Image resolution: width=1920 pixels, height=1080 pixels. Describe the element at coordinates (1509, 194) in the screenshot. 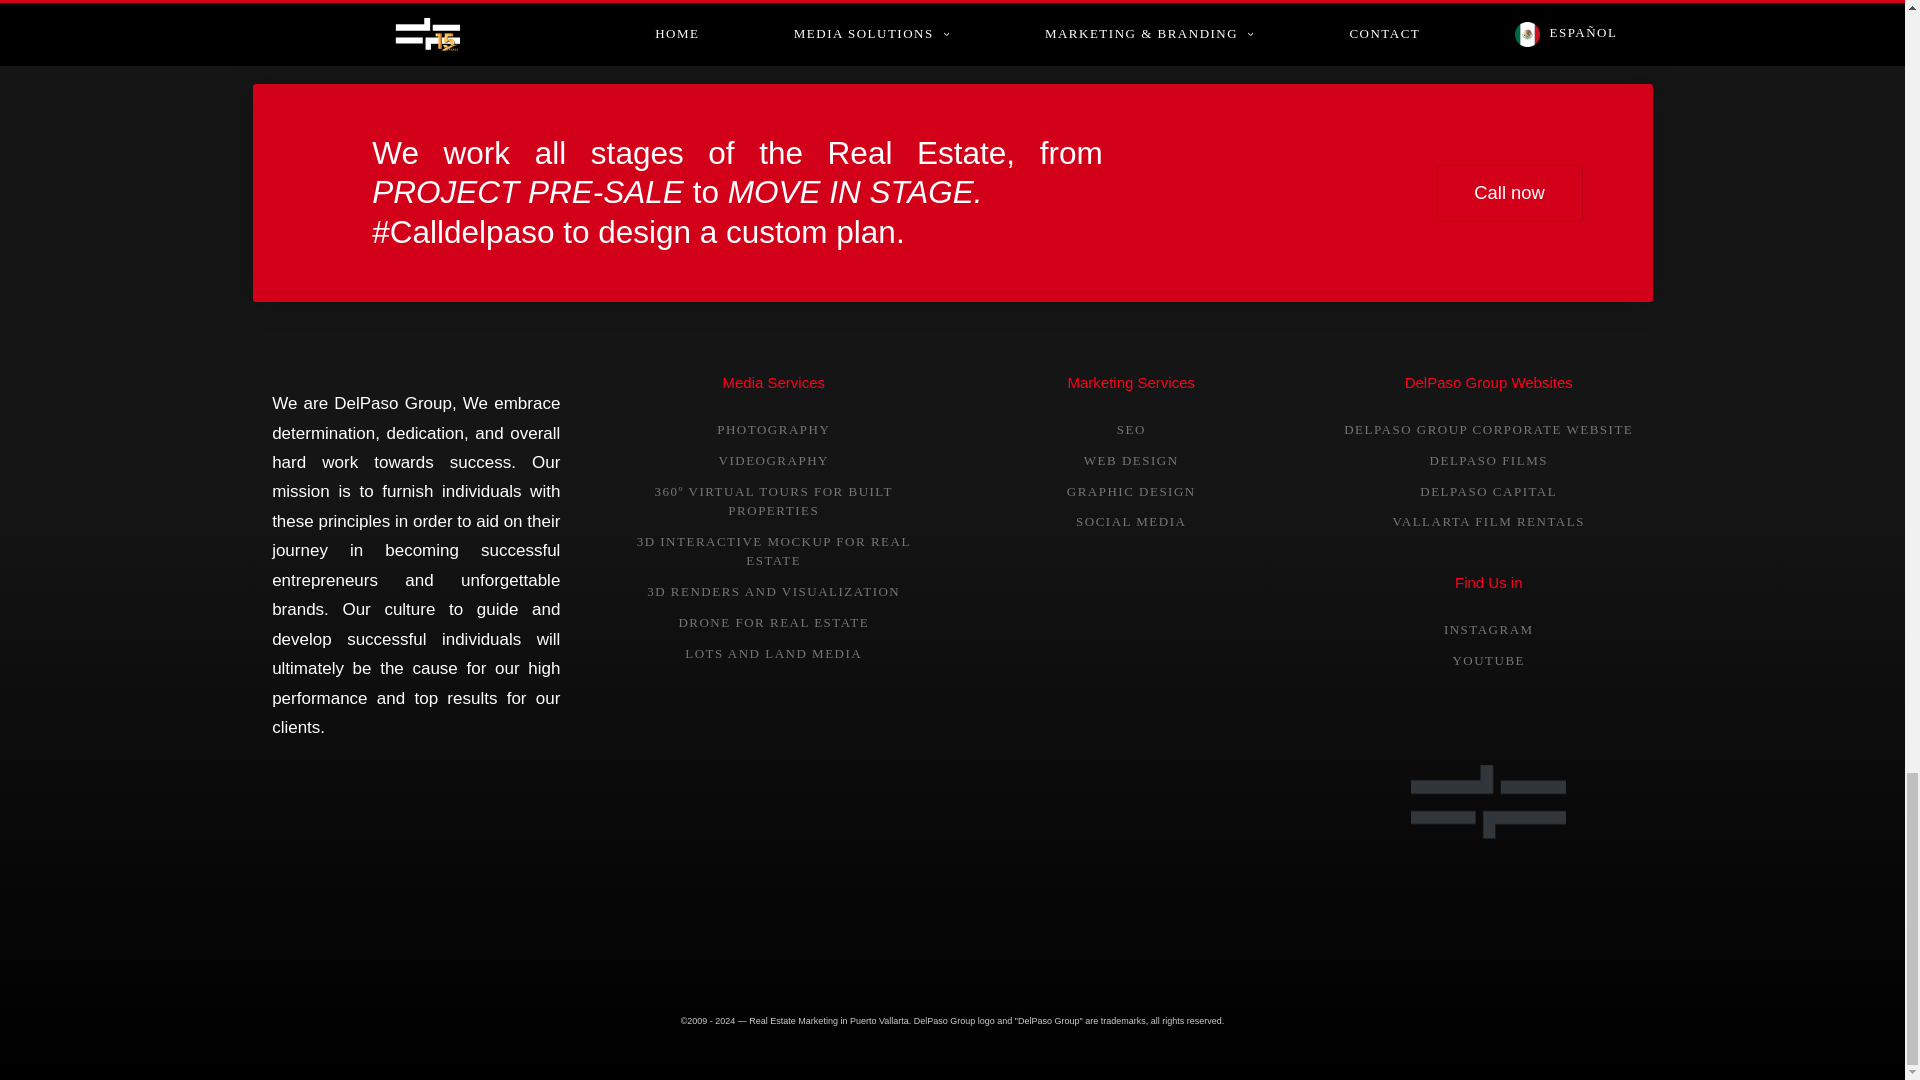

I see `Call now` at that location.